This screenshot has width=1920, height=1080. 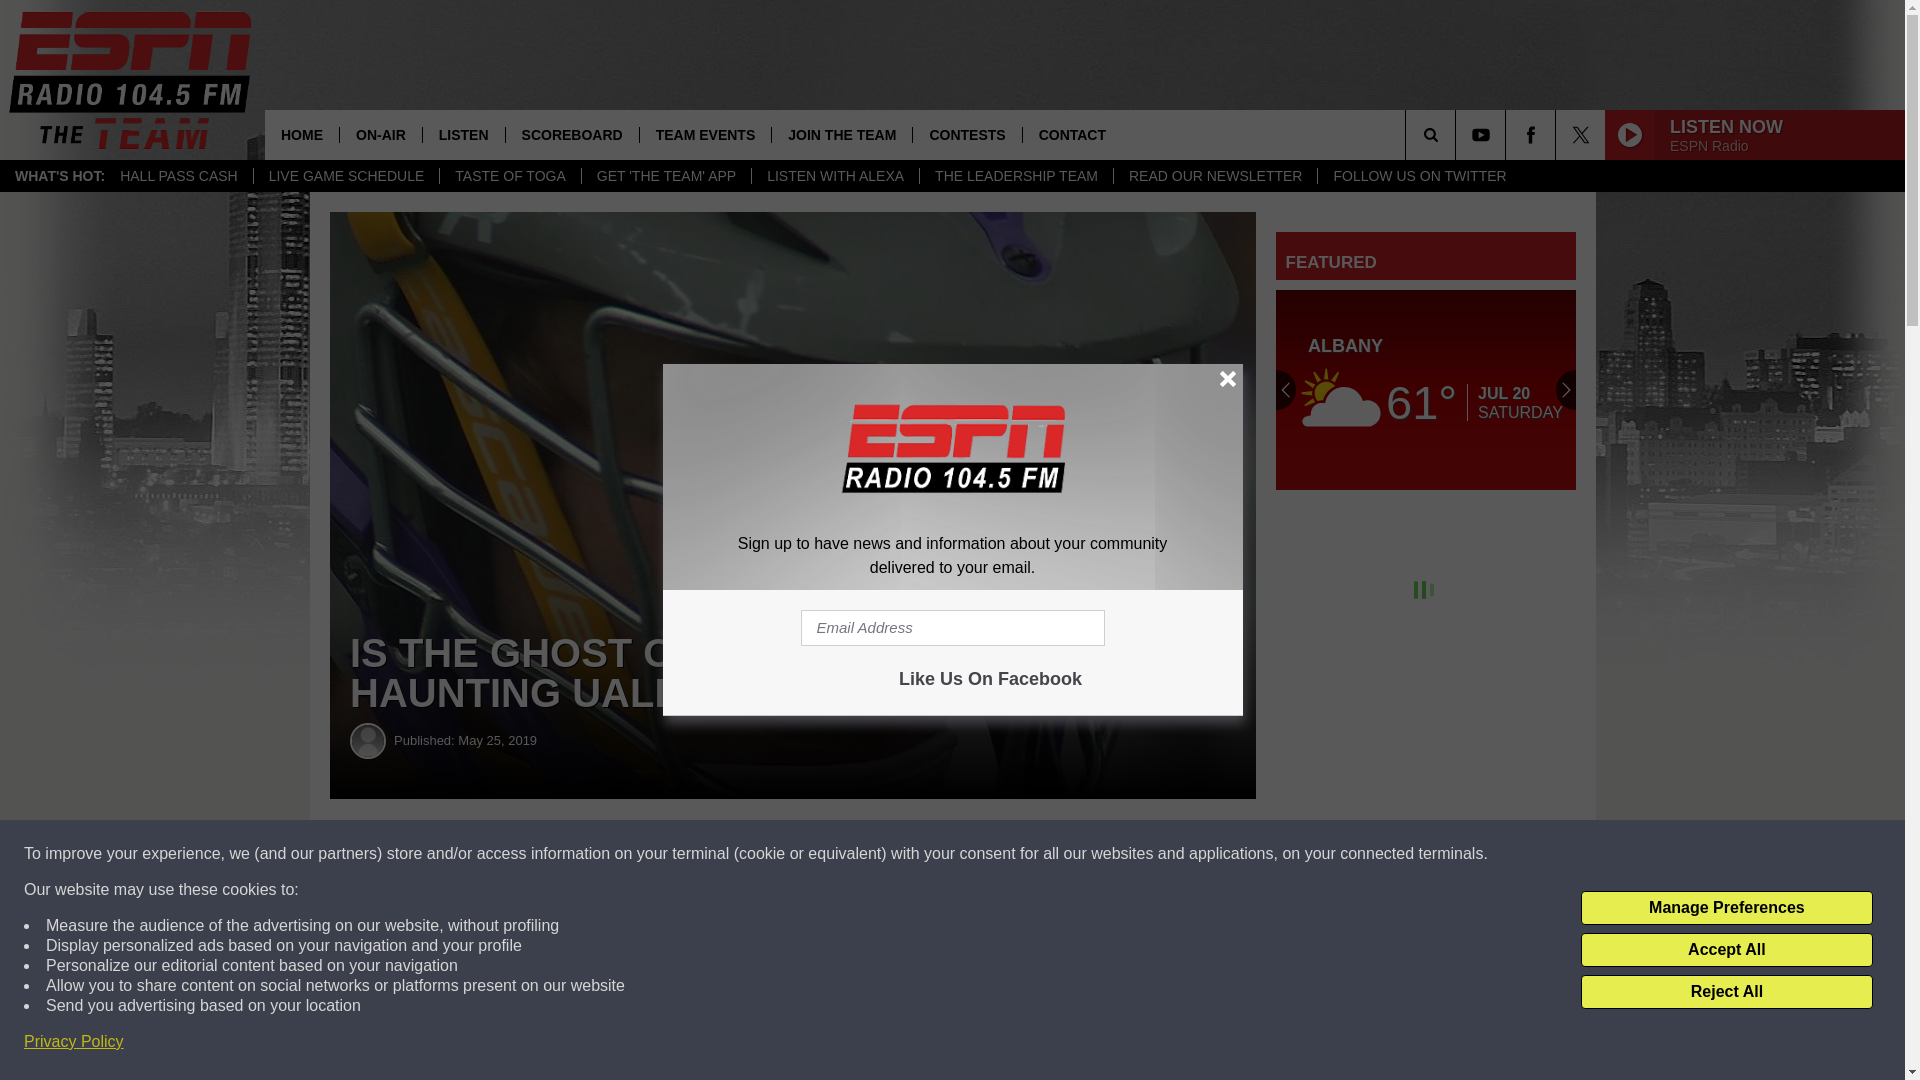 I want to click on Share on Facebook, so click(x=608, y=854).